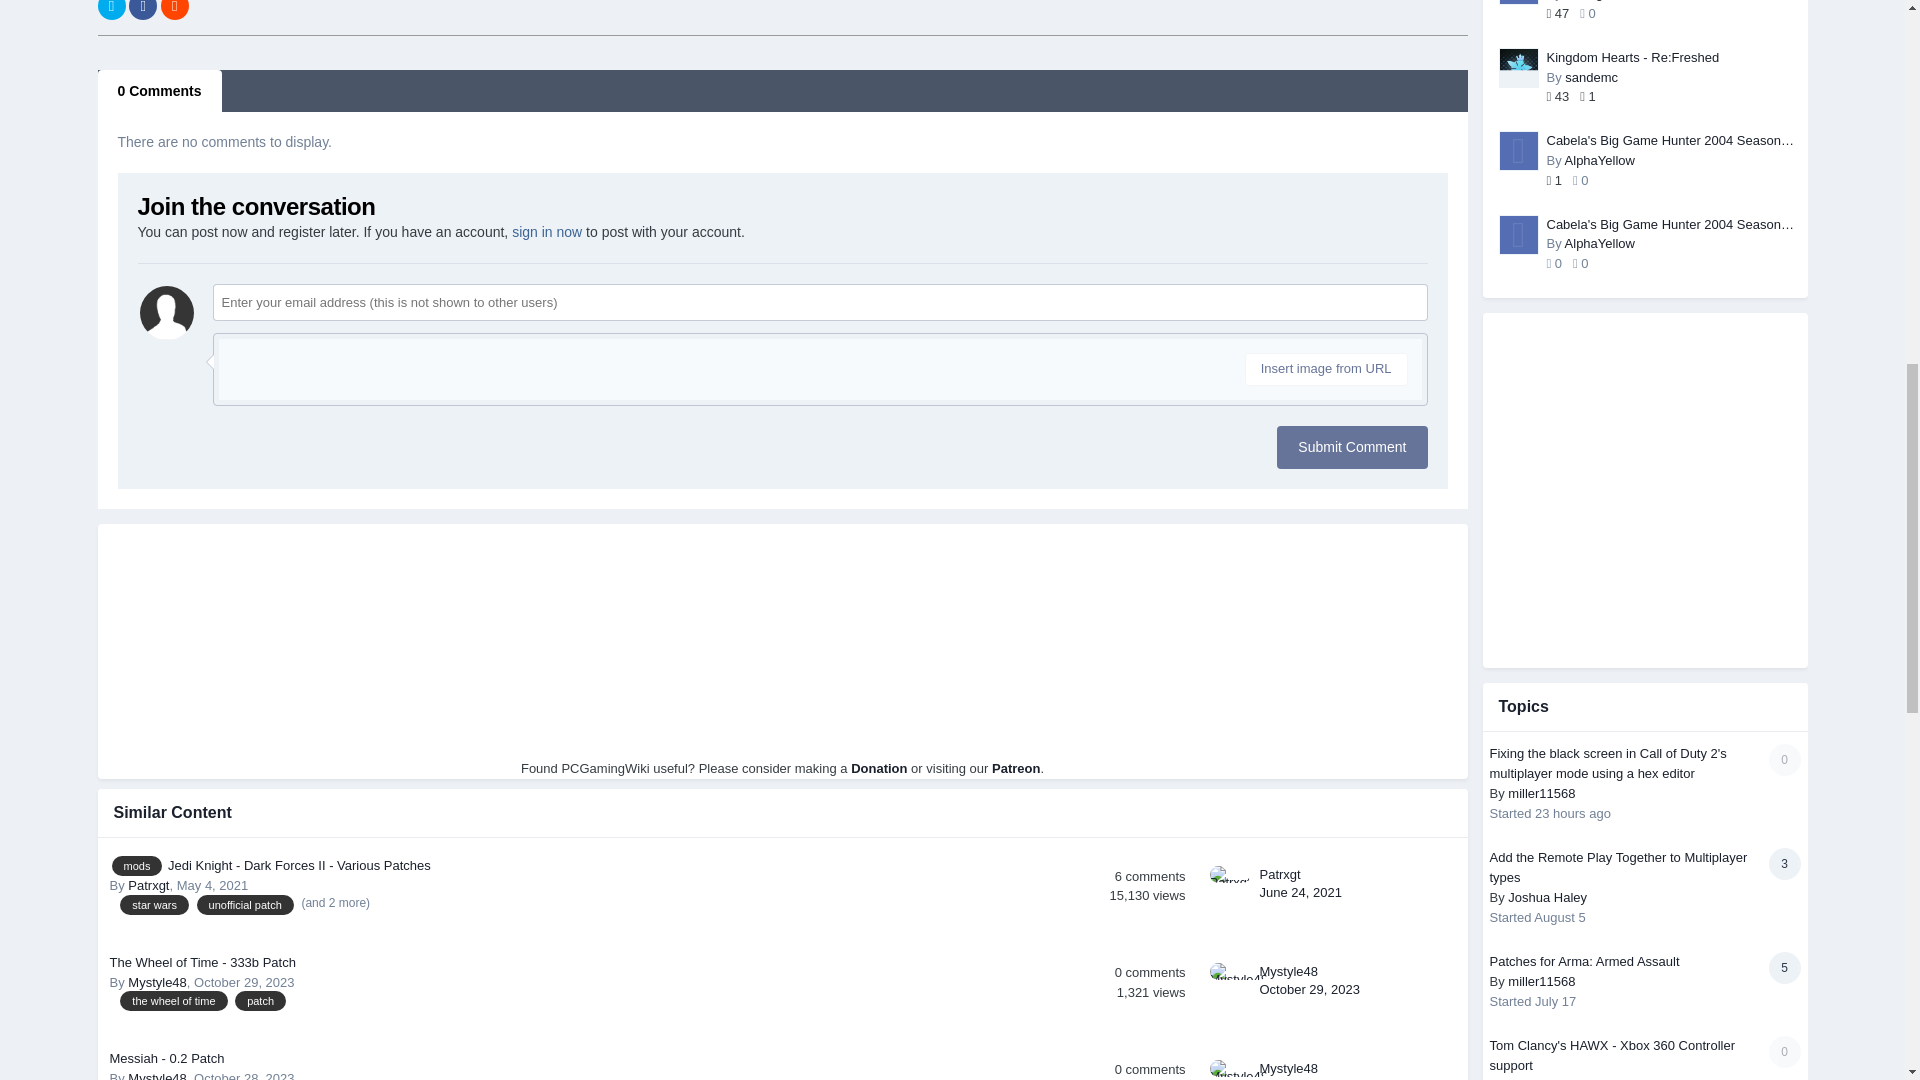 The image size is (1920, 1080). Describe the element at coordinates (142, 10) in the screenshot. I see `Share on Facebook` at that location.